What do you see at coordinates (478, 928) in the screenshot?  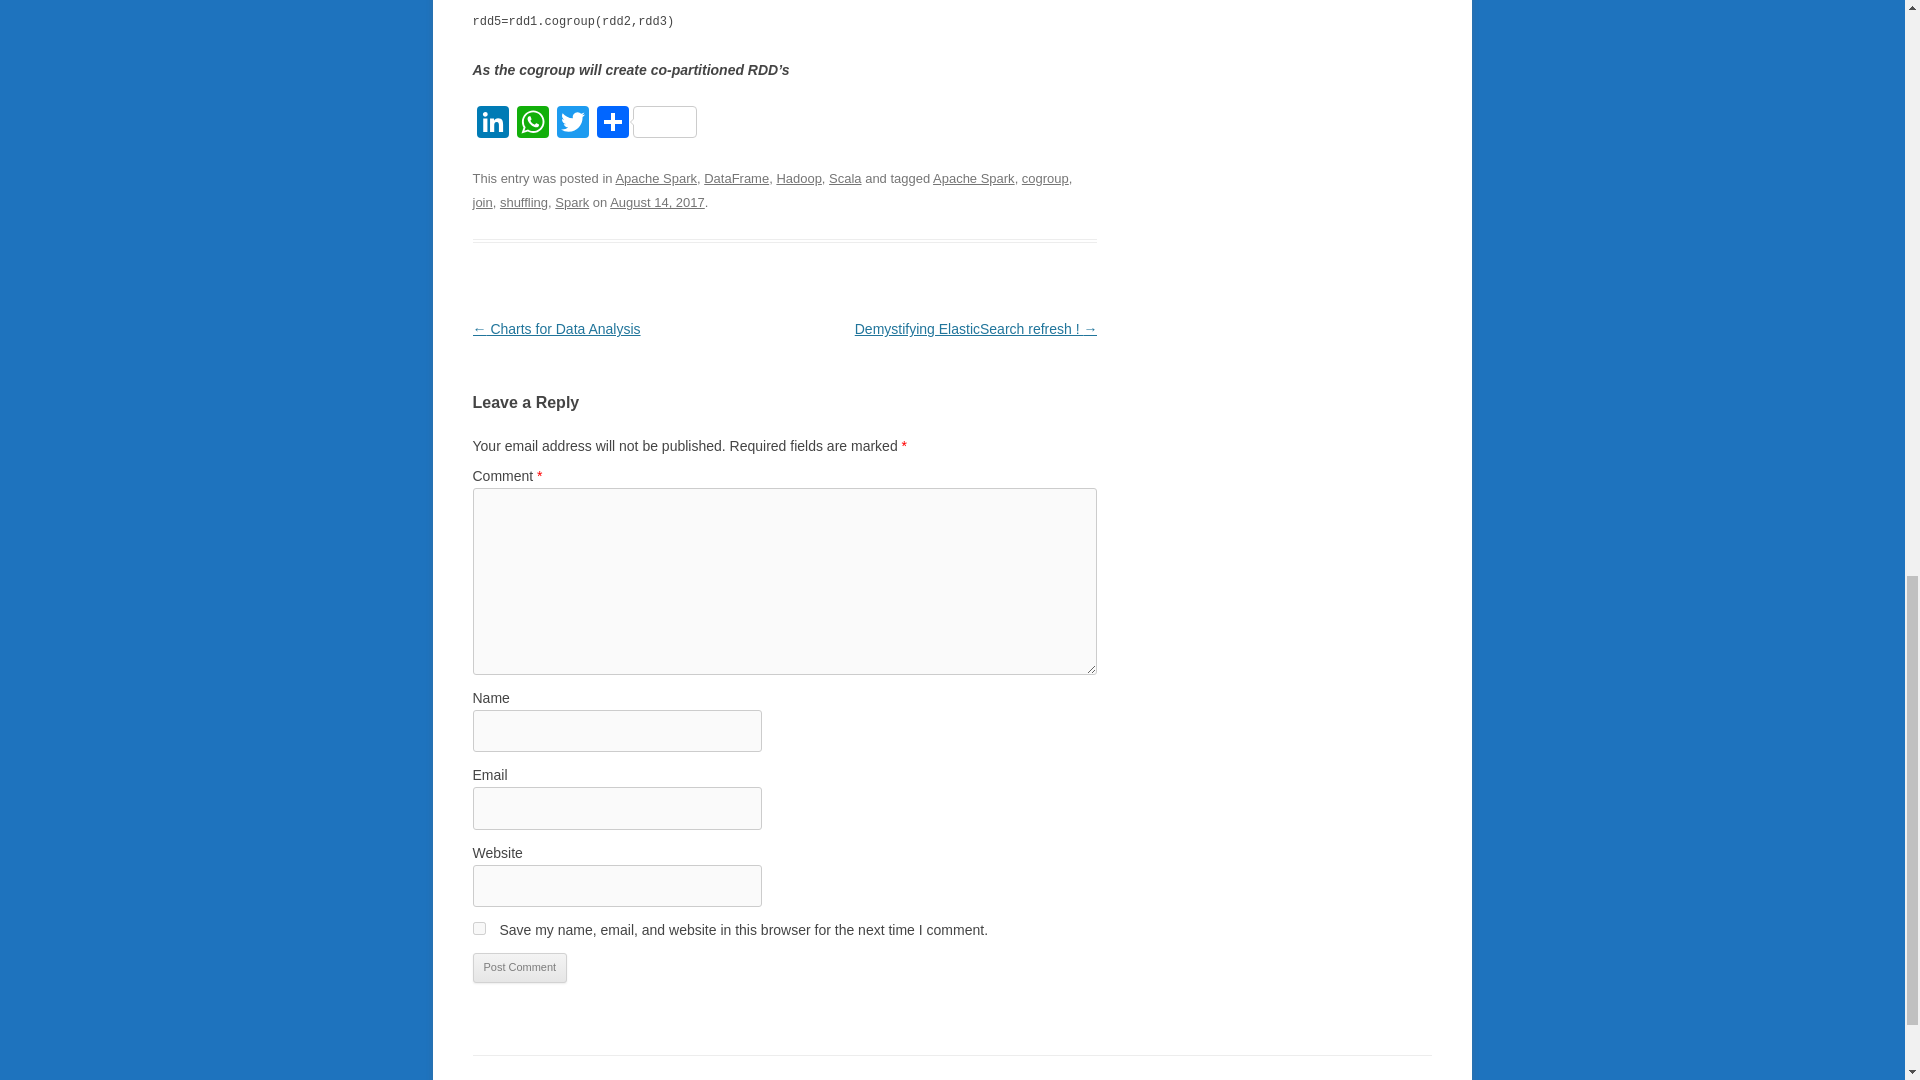 I see `yes` at bounding box center [478, 928].